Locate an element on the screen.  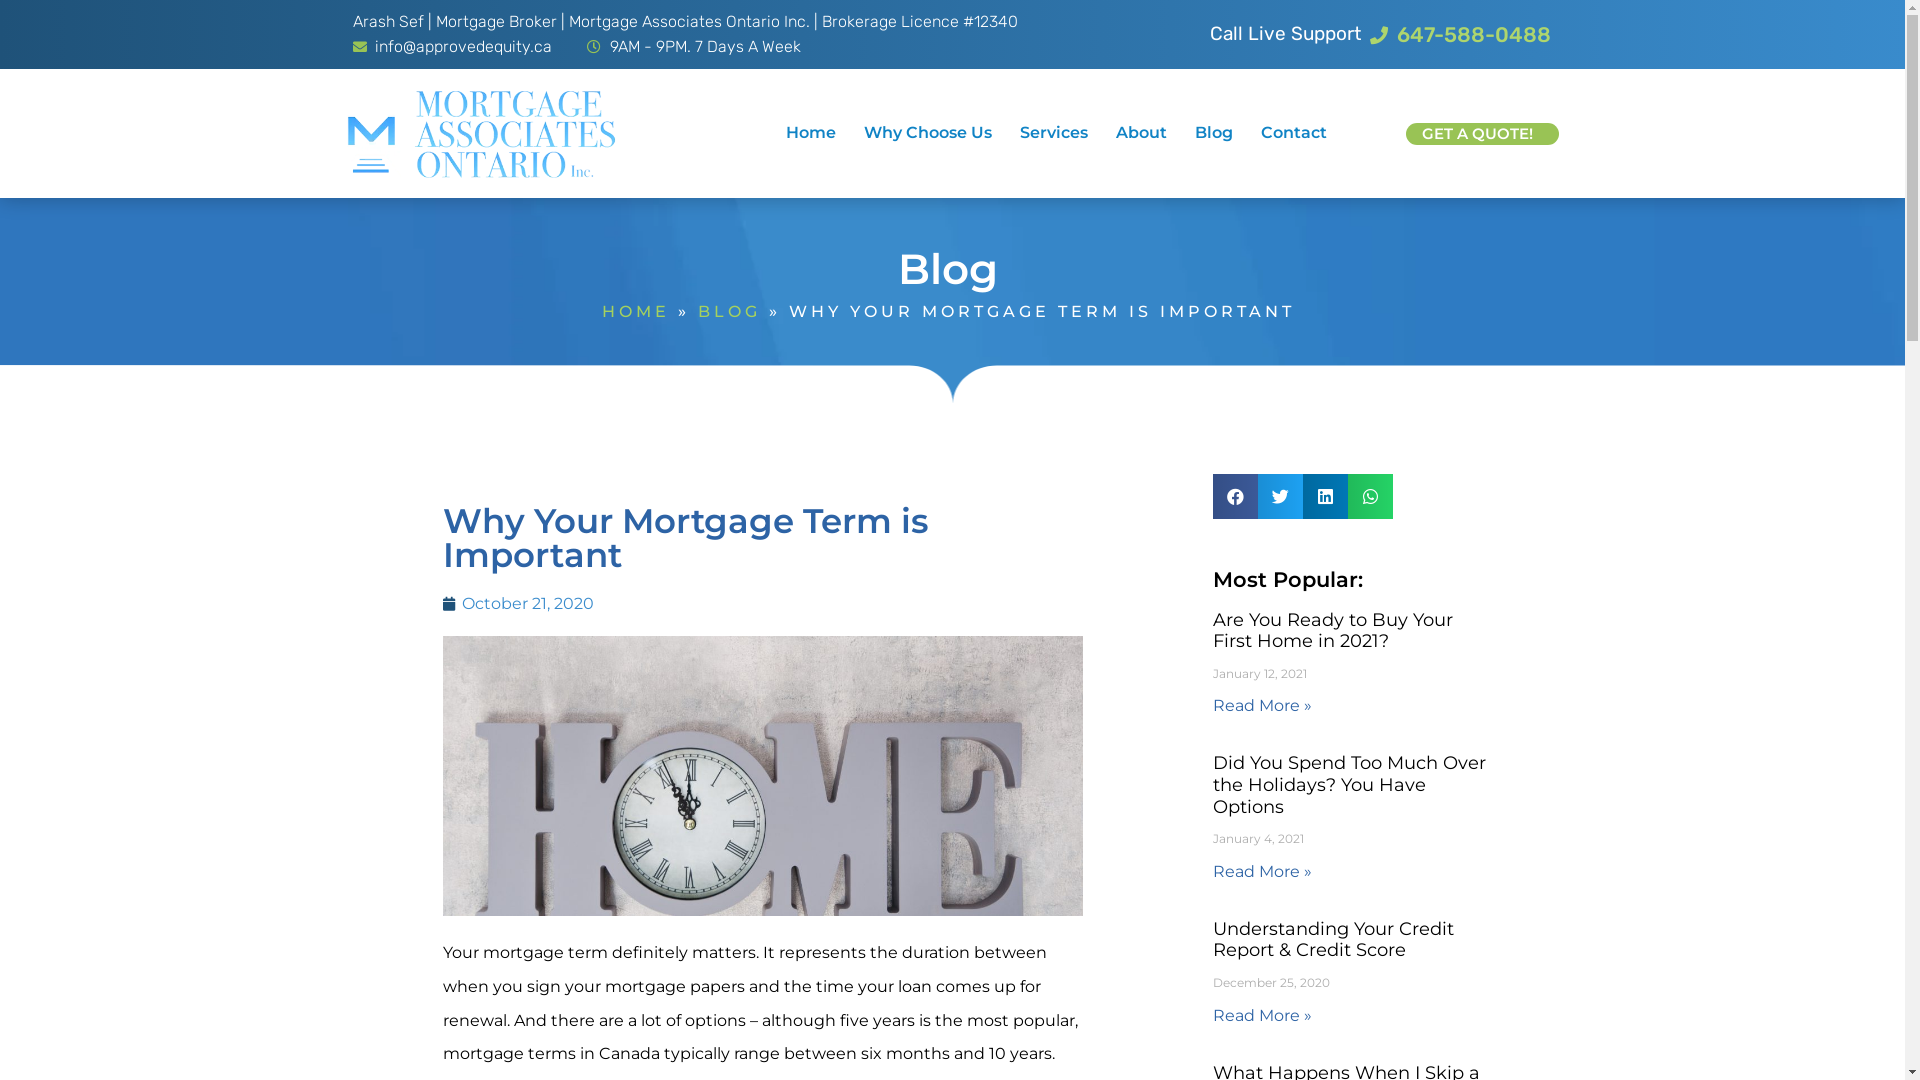
Why Your Mortgage Term is Important is located at coordinates (762, 776).